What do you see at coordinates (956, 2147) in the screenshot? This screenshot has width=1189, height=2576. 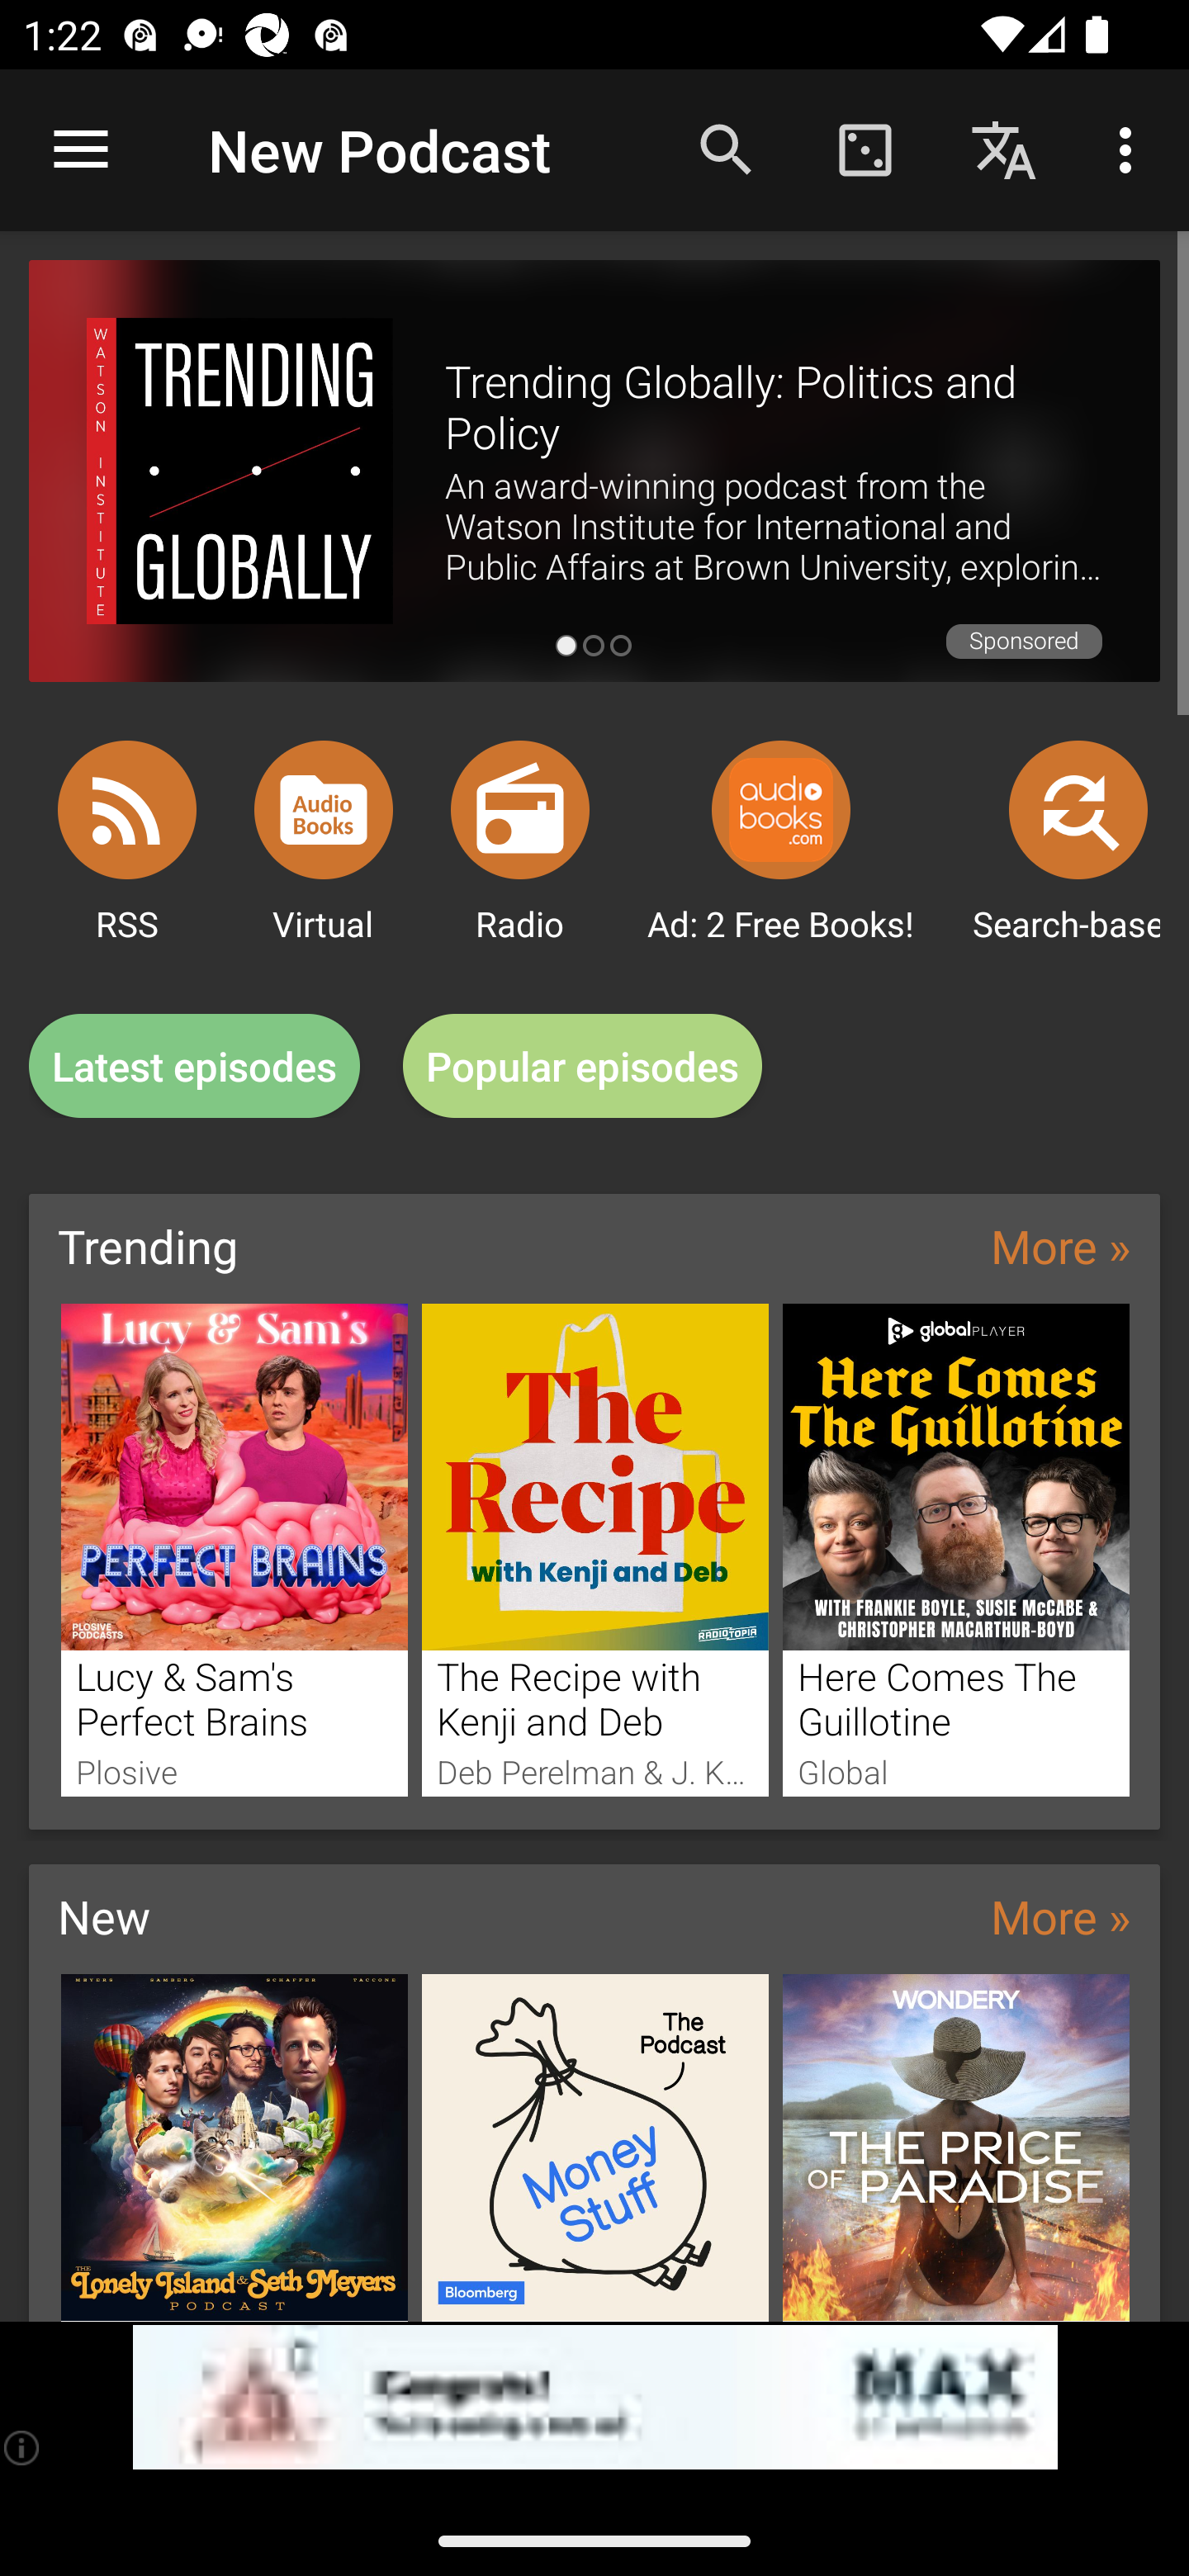 I see `The Price of Paradise` at bounding box center [956, 2147].